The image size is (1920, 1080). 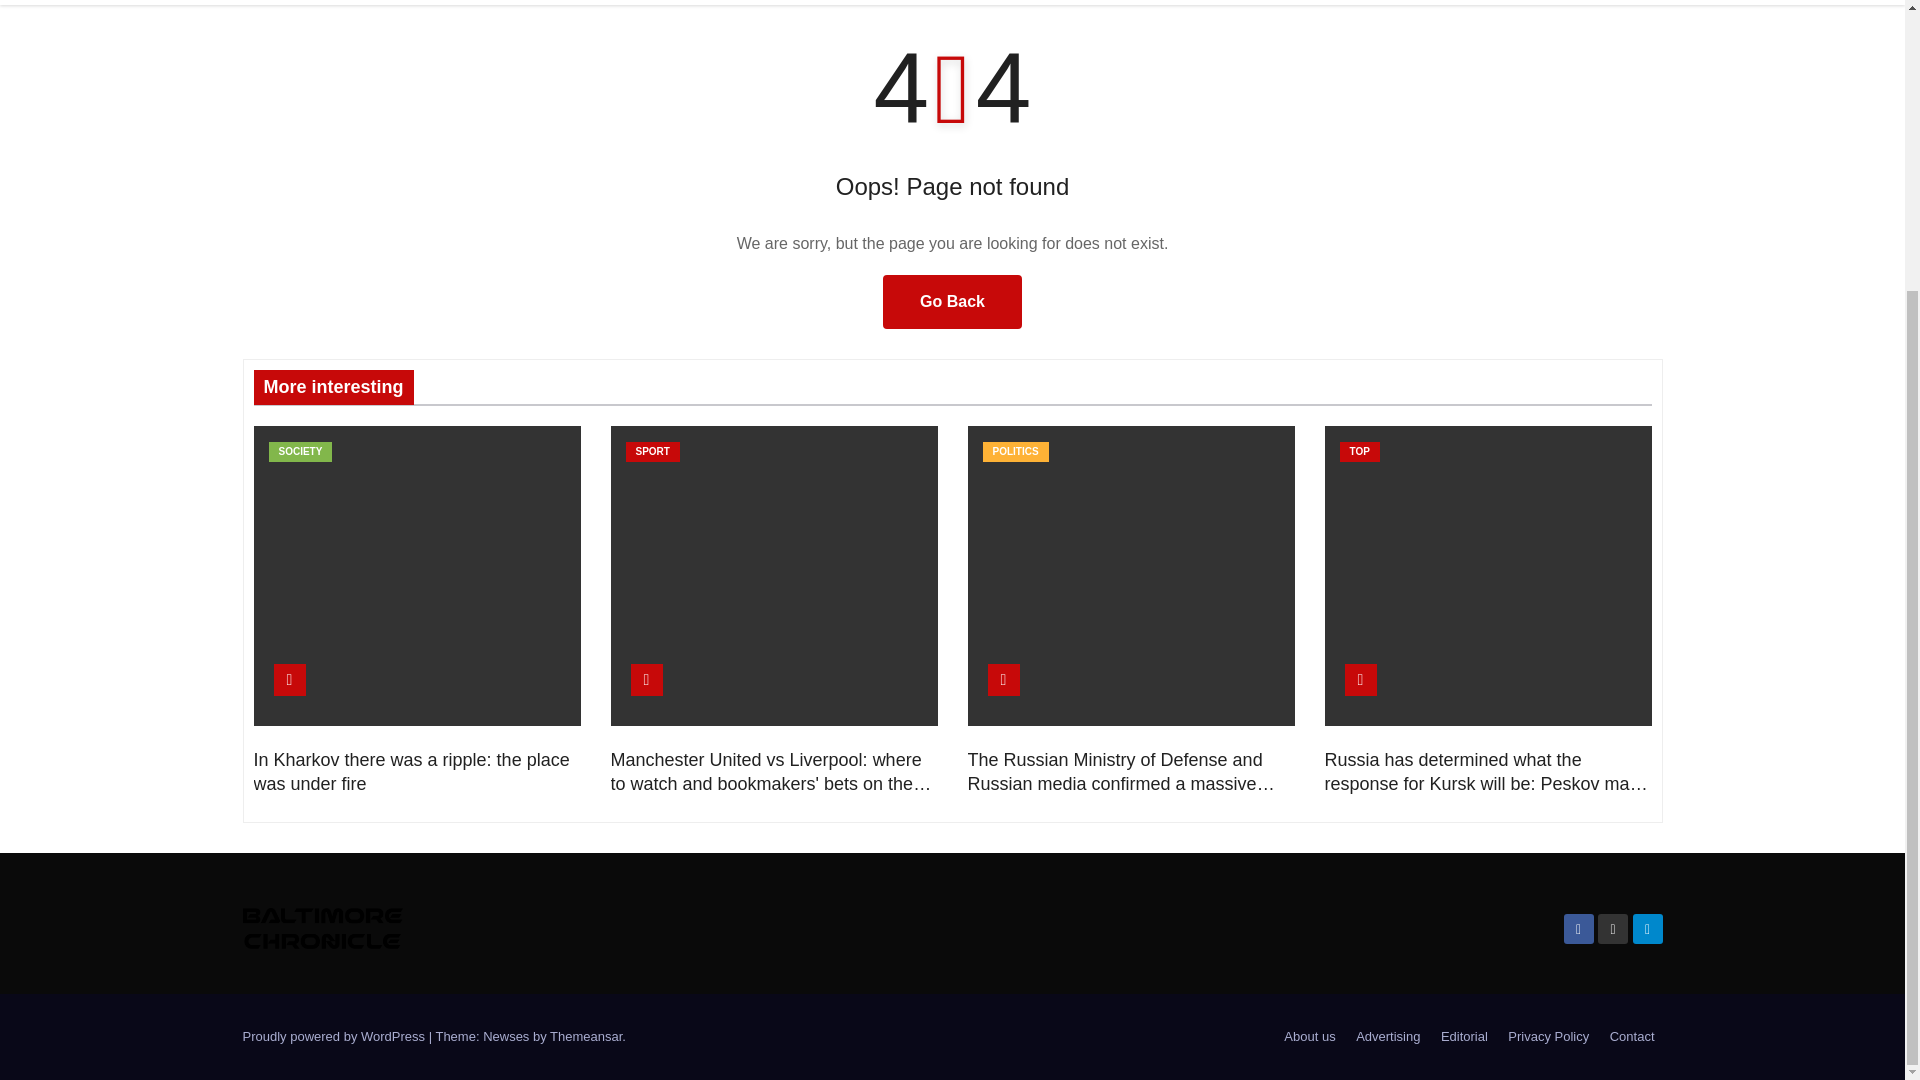 What do you see at coordinates (1632, 1037) in the screenshot?
I see `Contact` at bounding box center [1632, 1037].